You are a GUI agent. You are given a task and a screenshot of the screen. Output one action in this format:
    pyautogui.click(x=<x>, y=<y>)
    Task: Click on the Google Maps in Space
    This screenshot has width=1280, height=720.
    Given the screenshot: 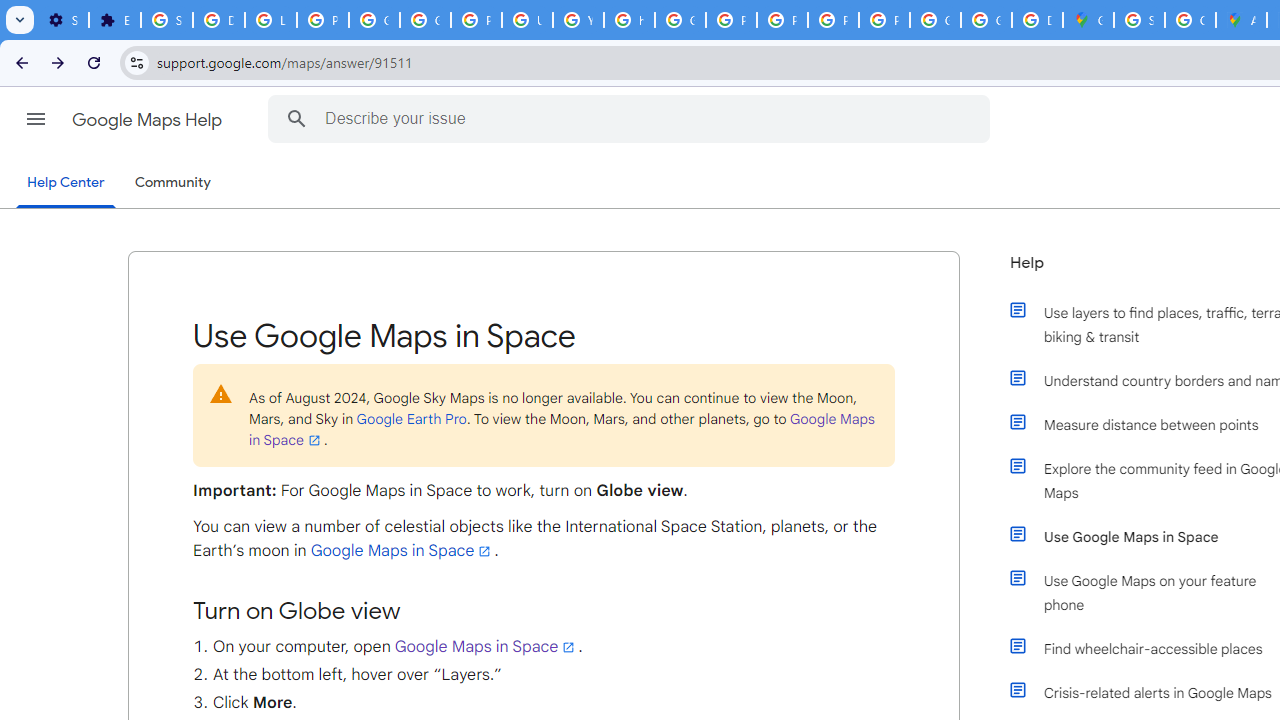 What is the action you would take?
    pyautogui.click(x=486, y=646)
    